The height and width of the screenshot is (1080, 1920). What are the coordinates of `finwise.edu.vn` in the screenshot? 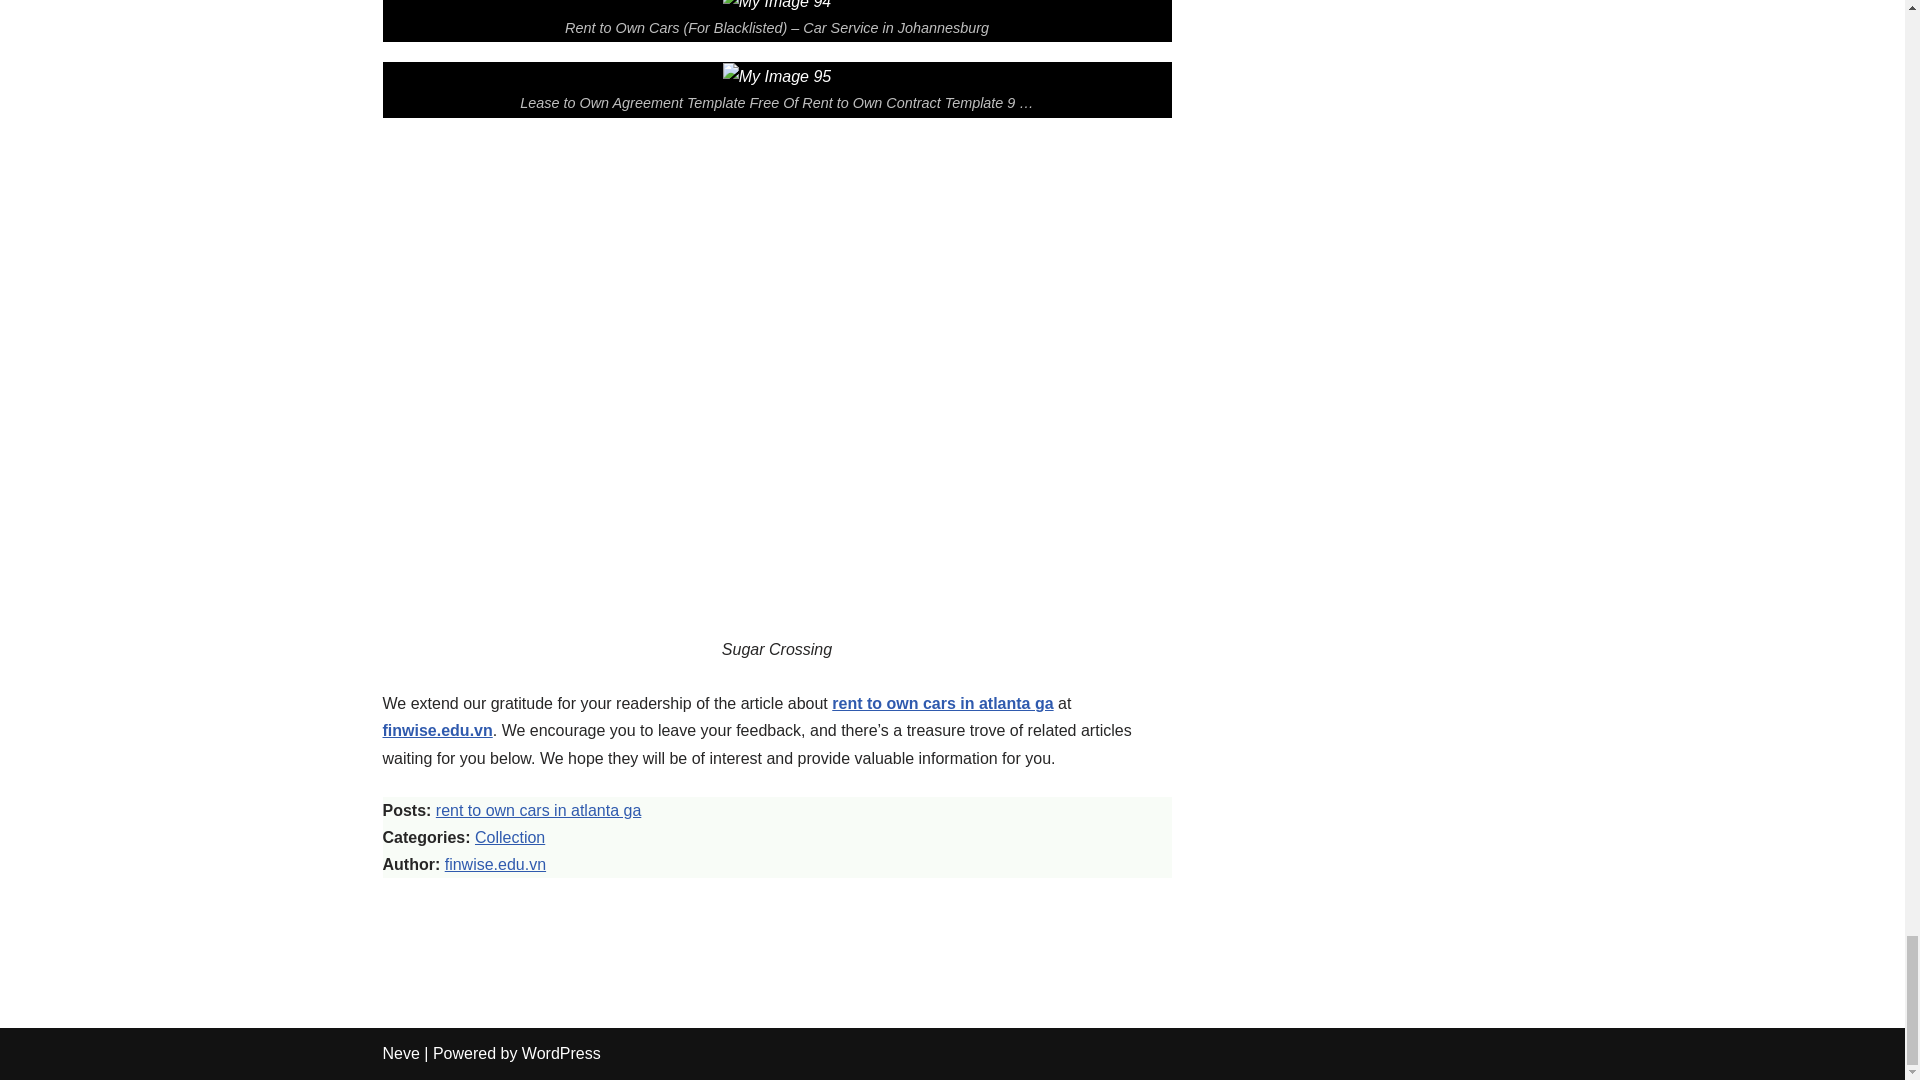 It's located at (436, 730).